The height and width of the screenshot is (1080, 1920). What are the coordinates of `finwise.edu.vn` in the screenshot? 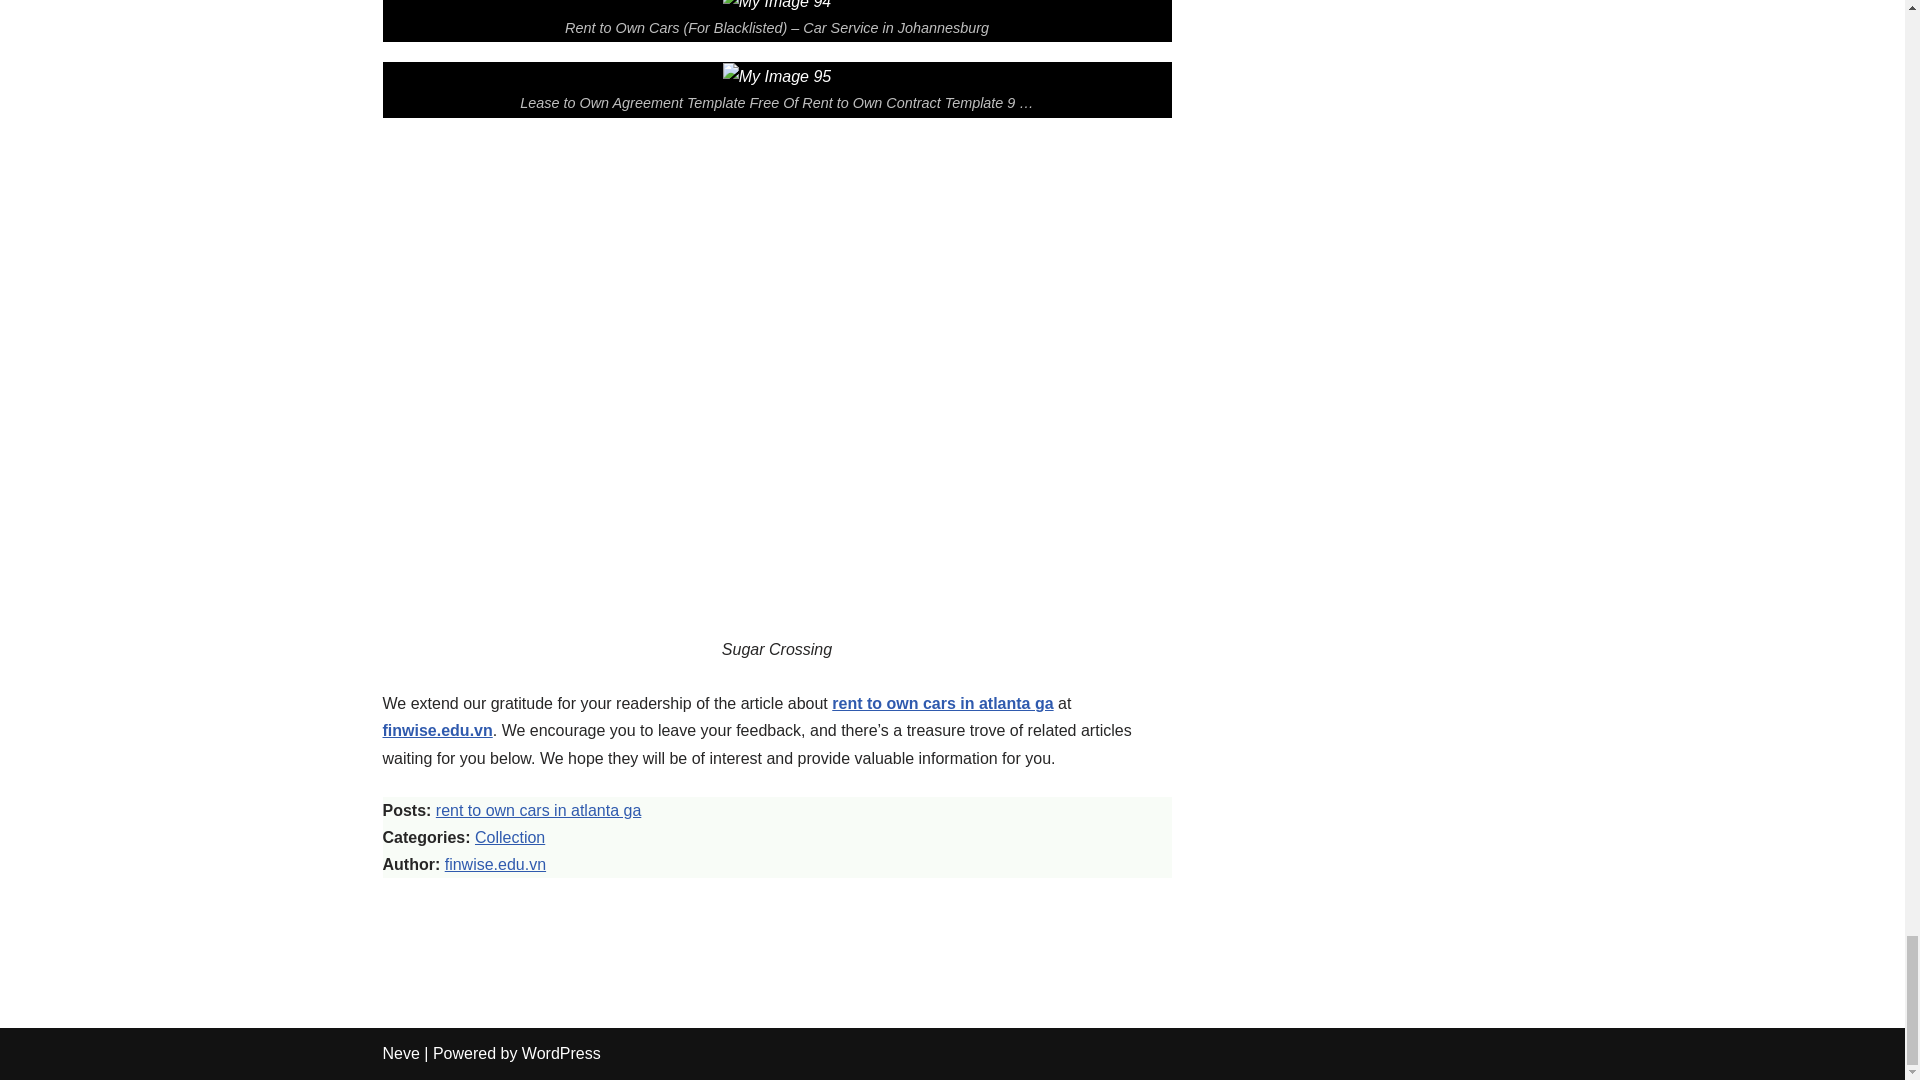 It's located at (436, 730).